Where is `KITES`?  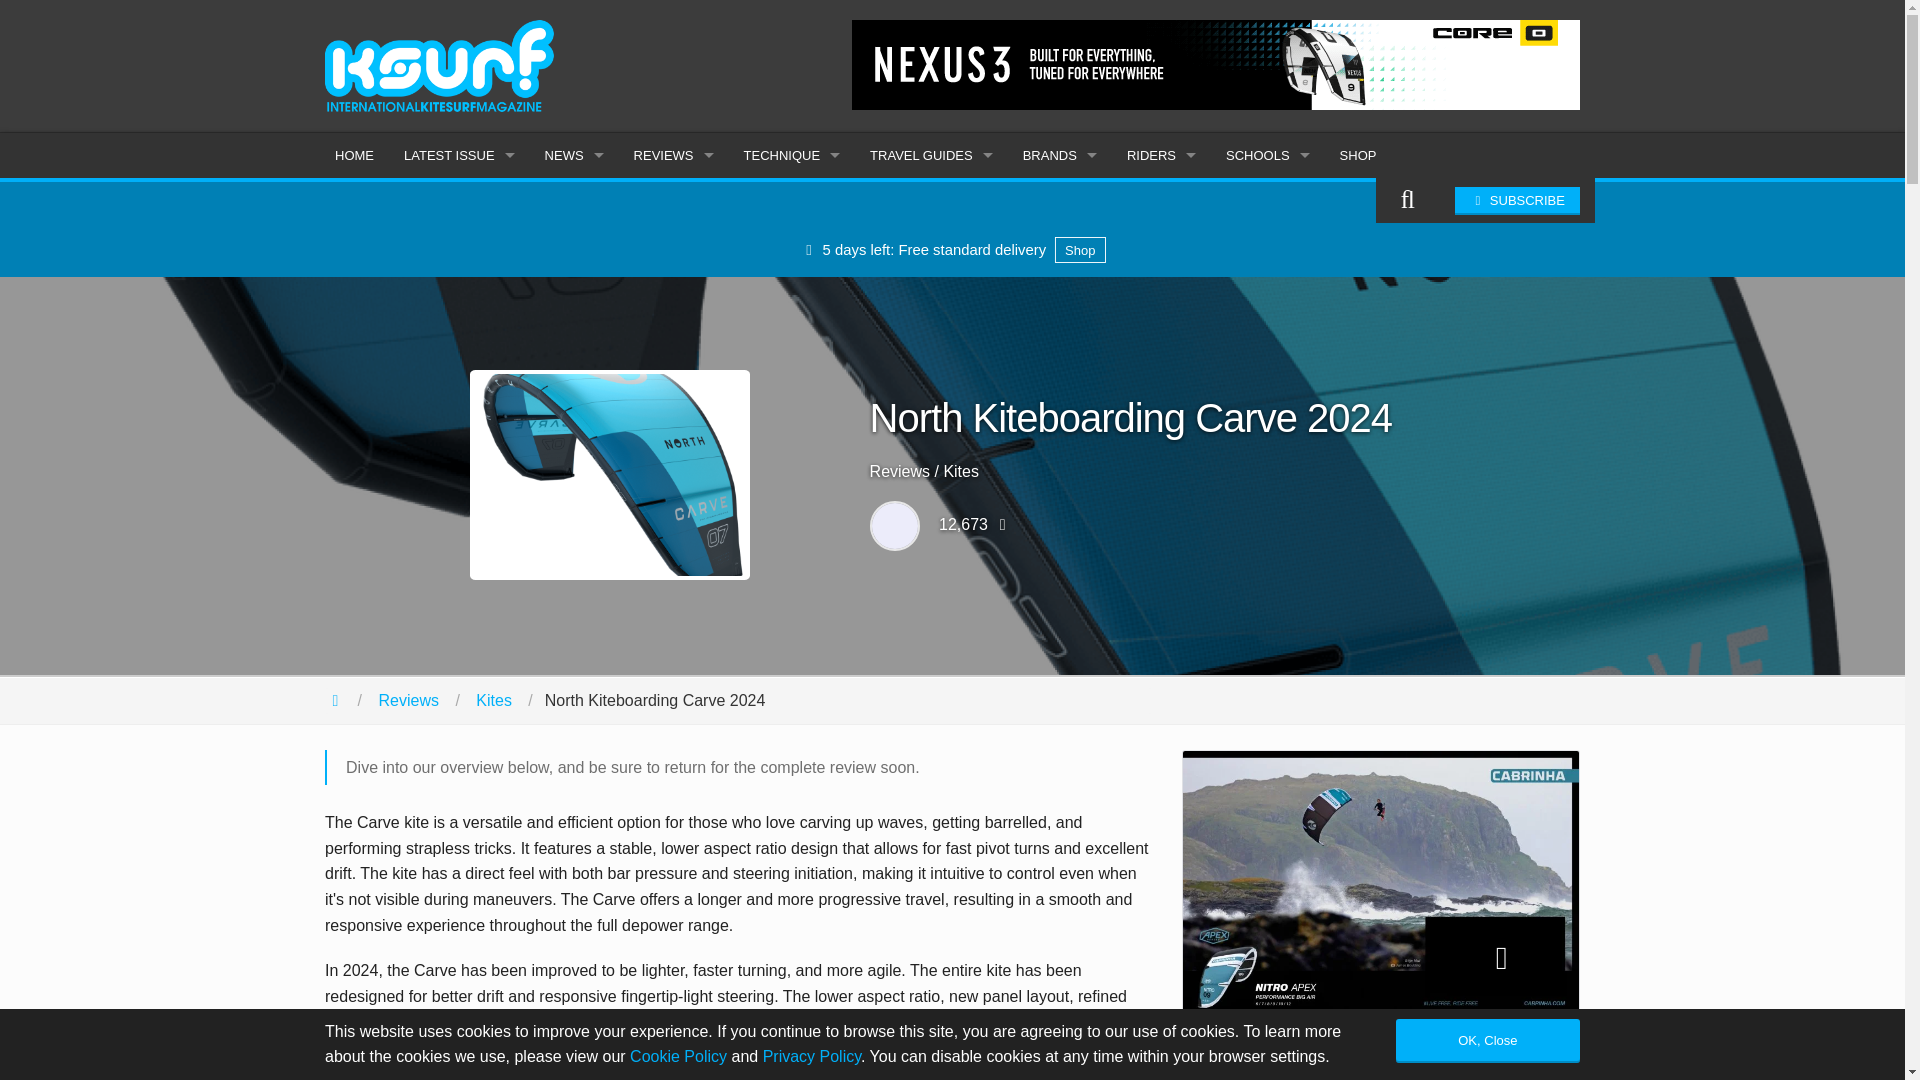 KITES is located at coordinates (674, 204).